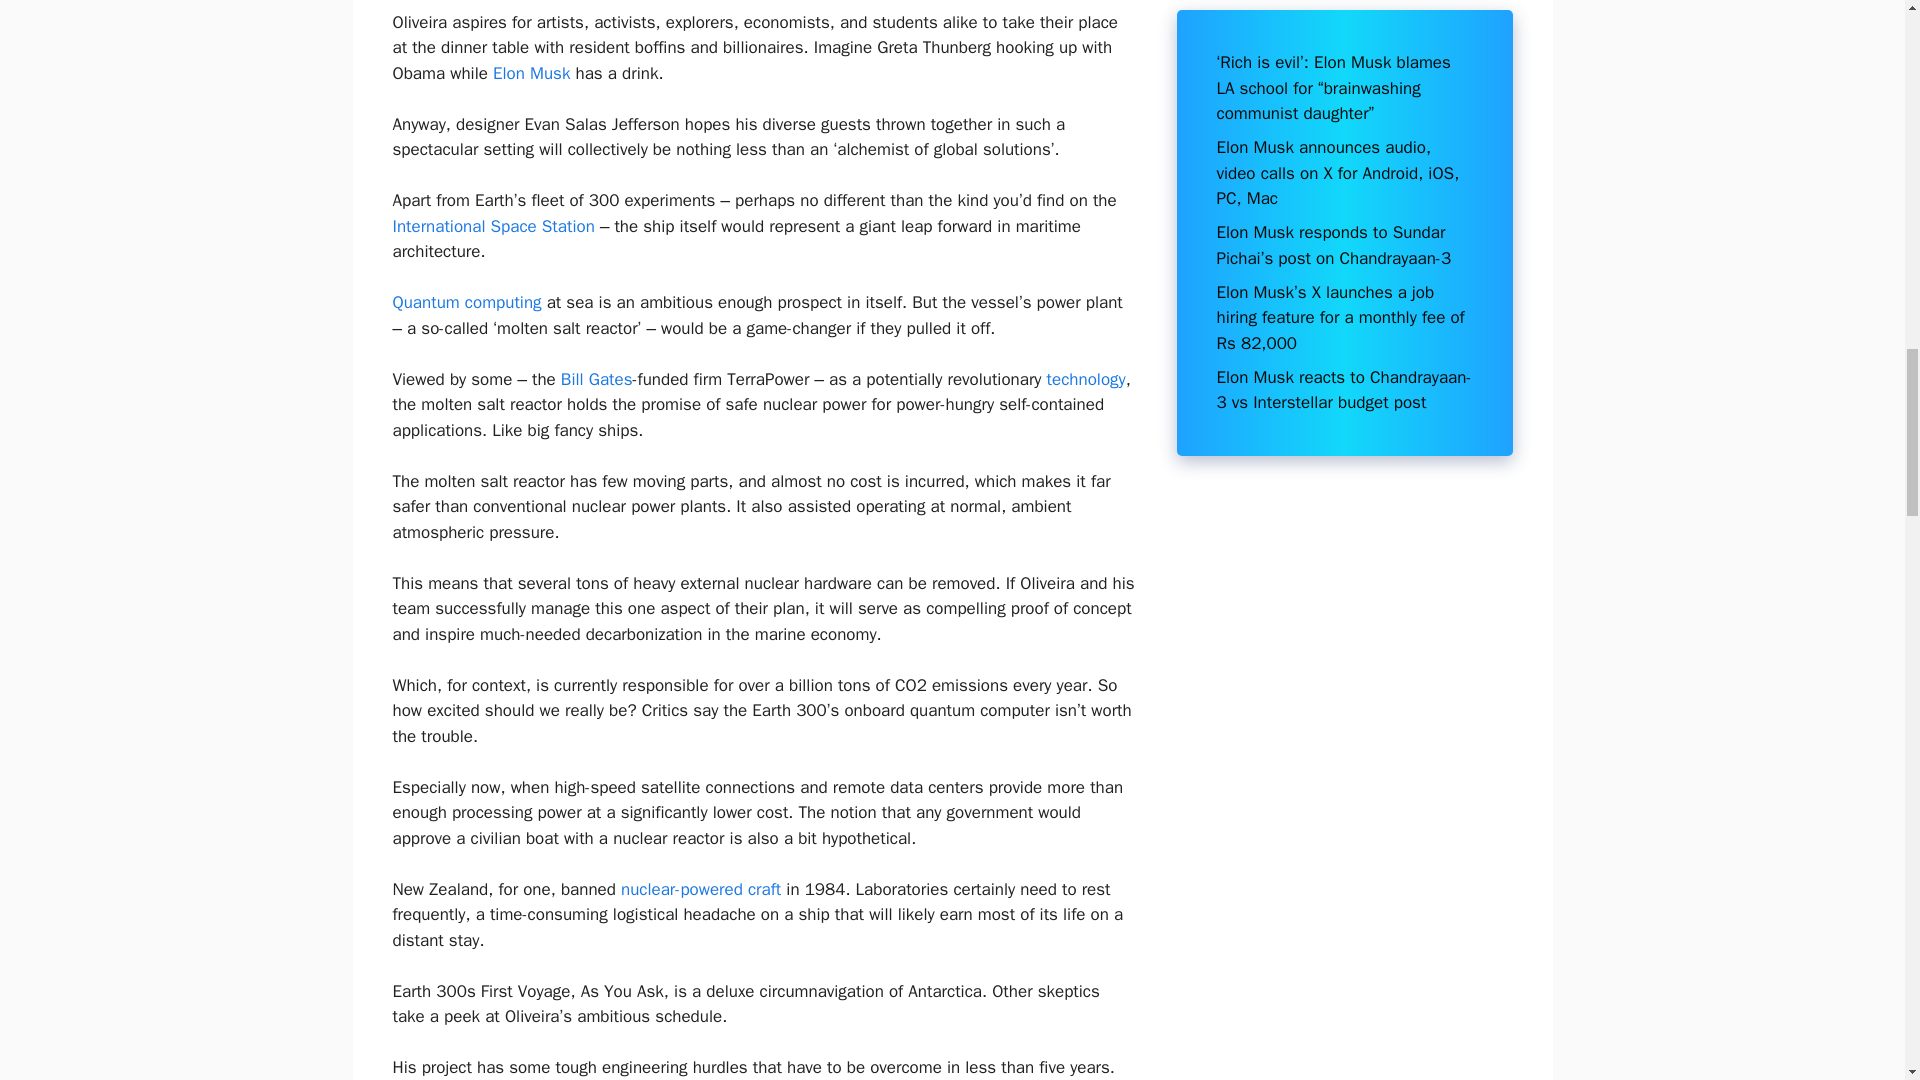  What do you see at coordinates (1086, 379) in the screenshot?
I see `technology` at bounding box center [1086, 379].